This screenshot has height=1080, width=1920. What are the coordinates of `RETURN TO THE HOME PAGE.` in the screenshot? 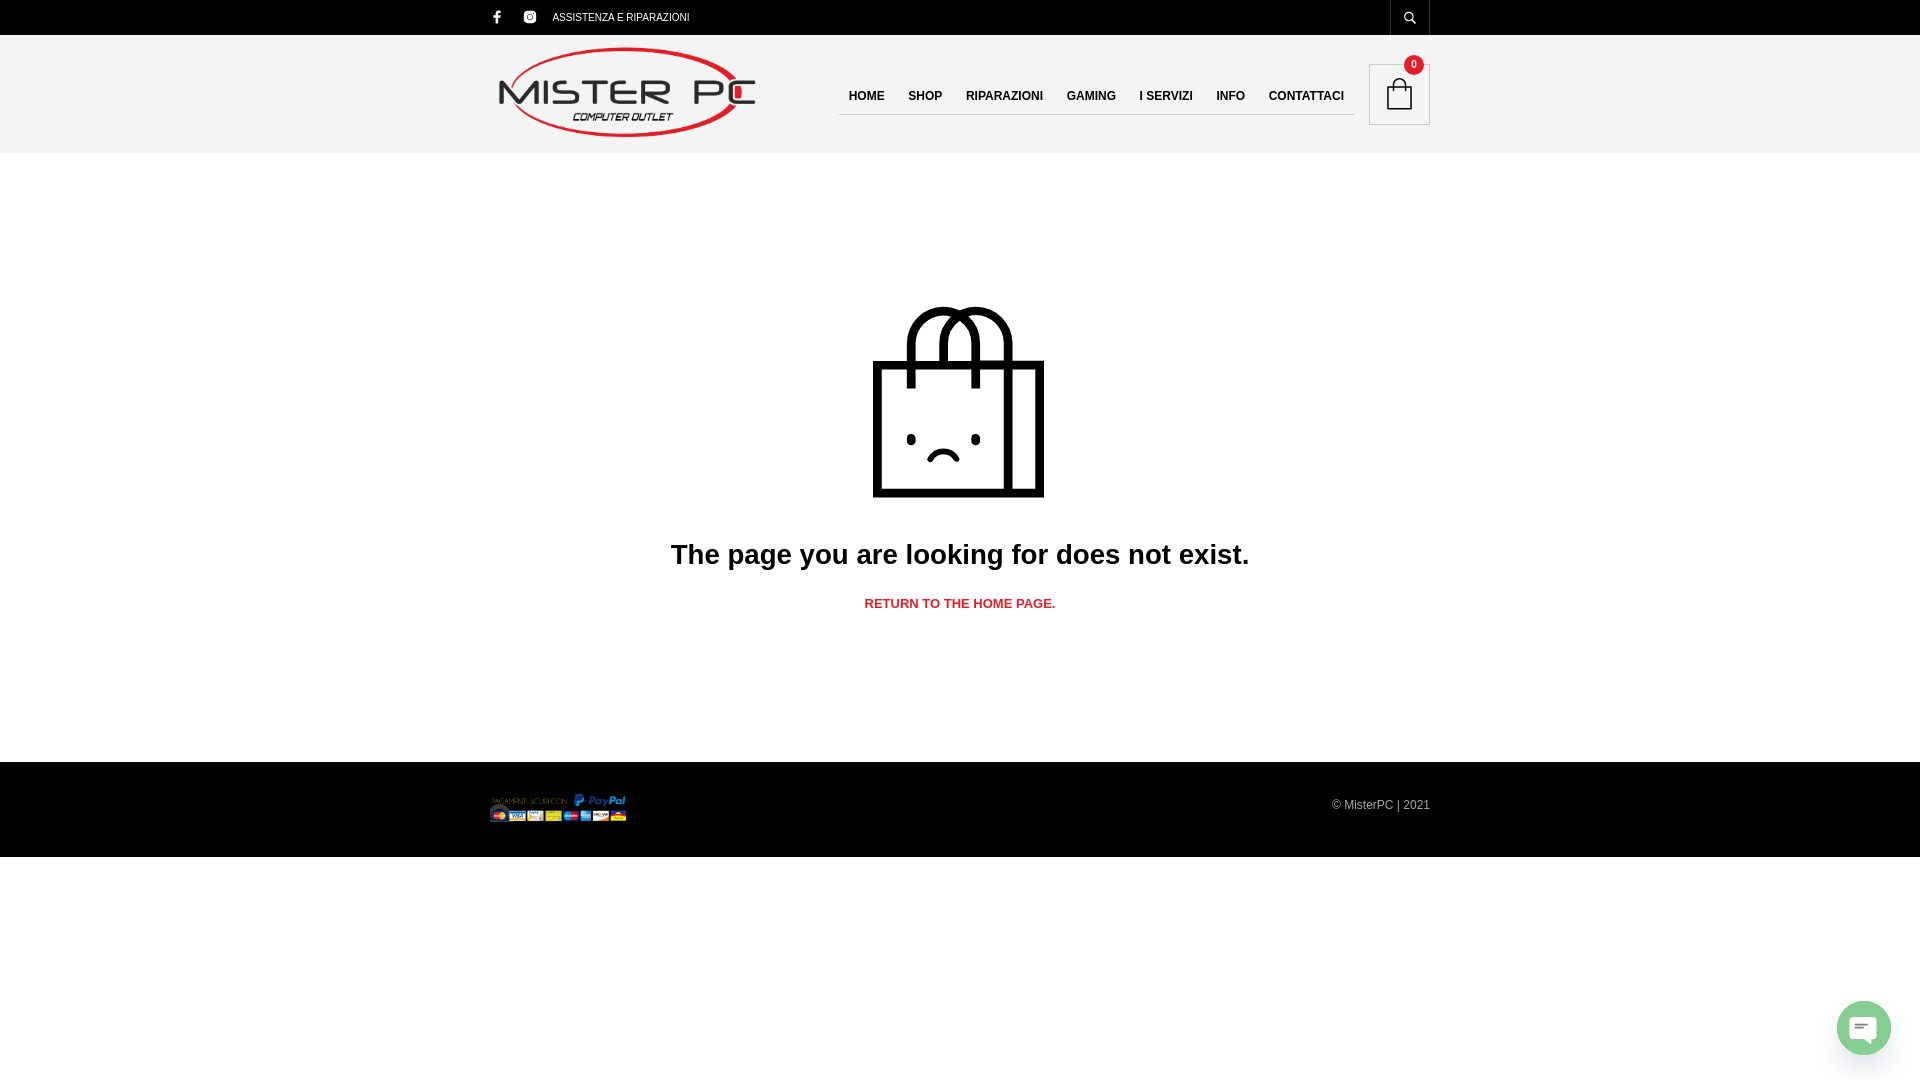 It's located at (960, 604).